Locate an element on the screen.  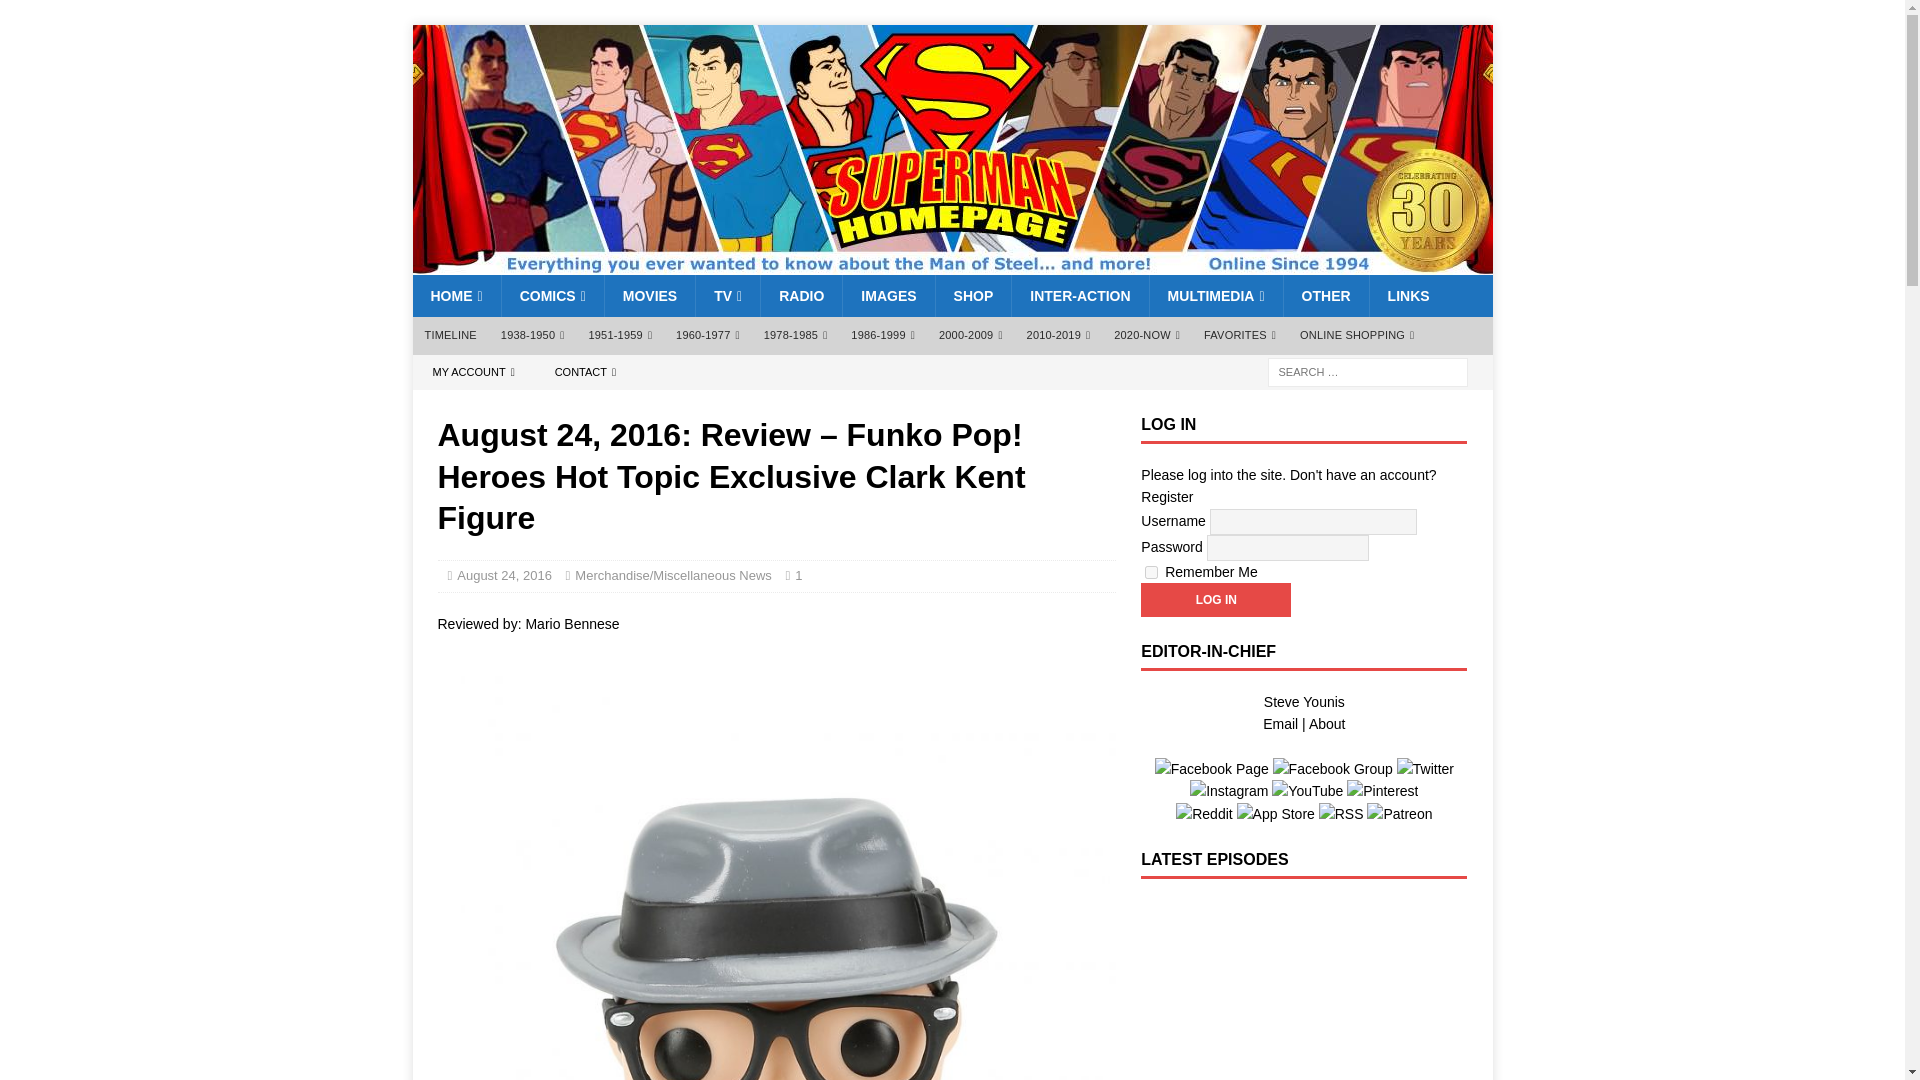
TIMELINE is located at coordinates (450, 336).